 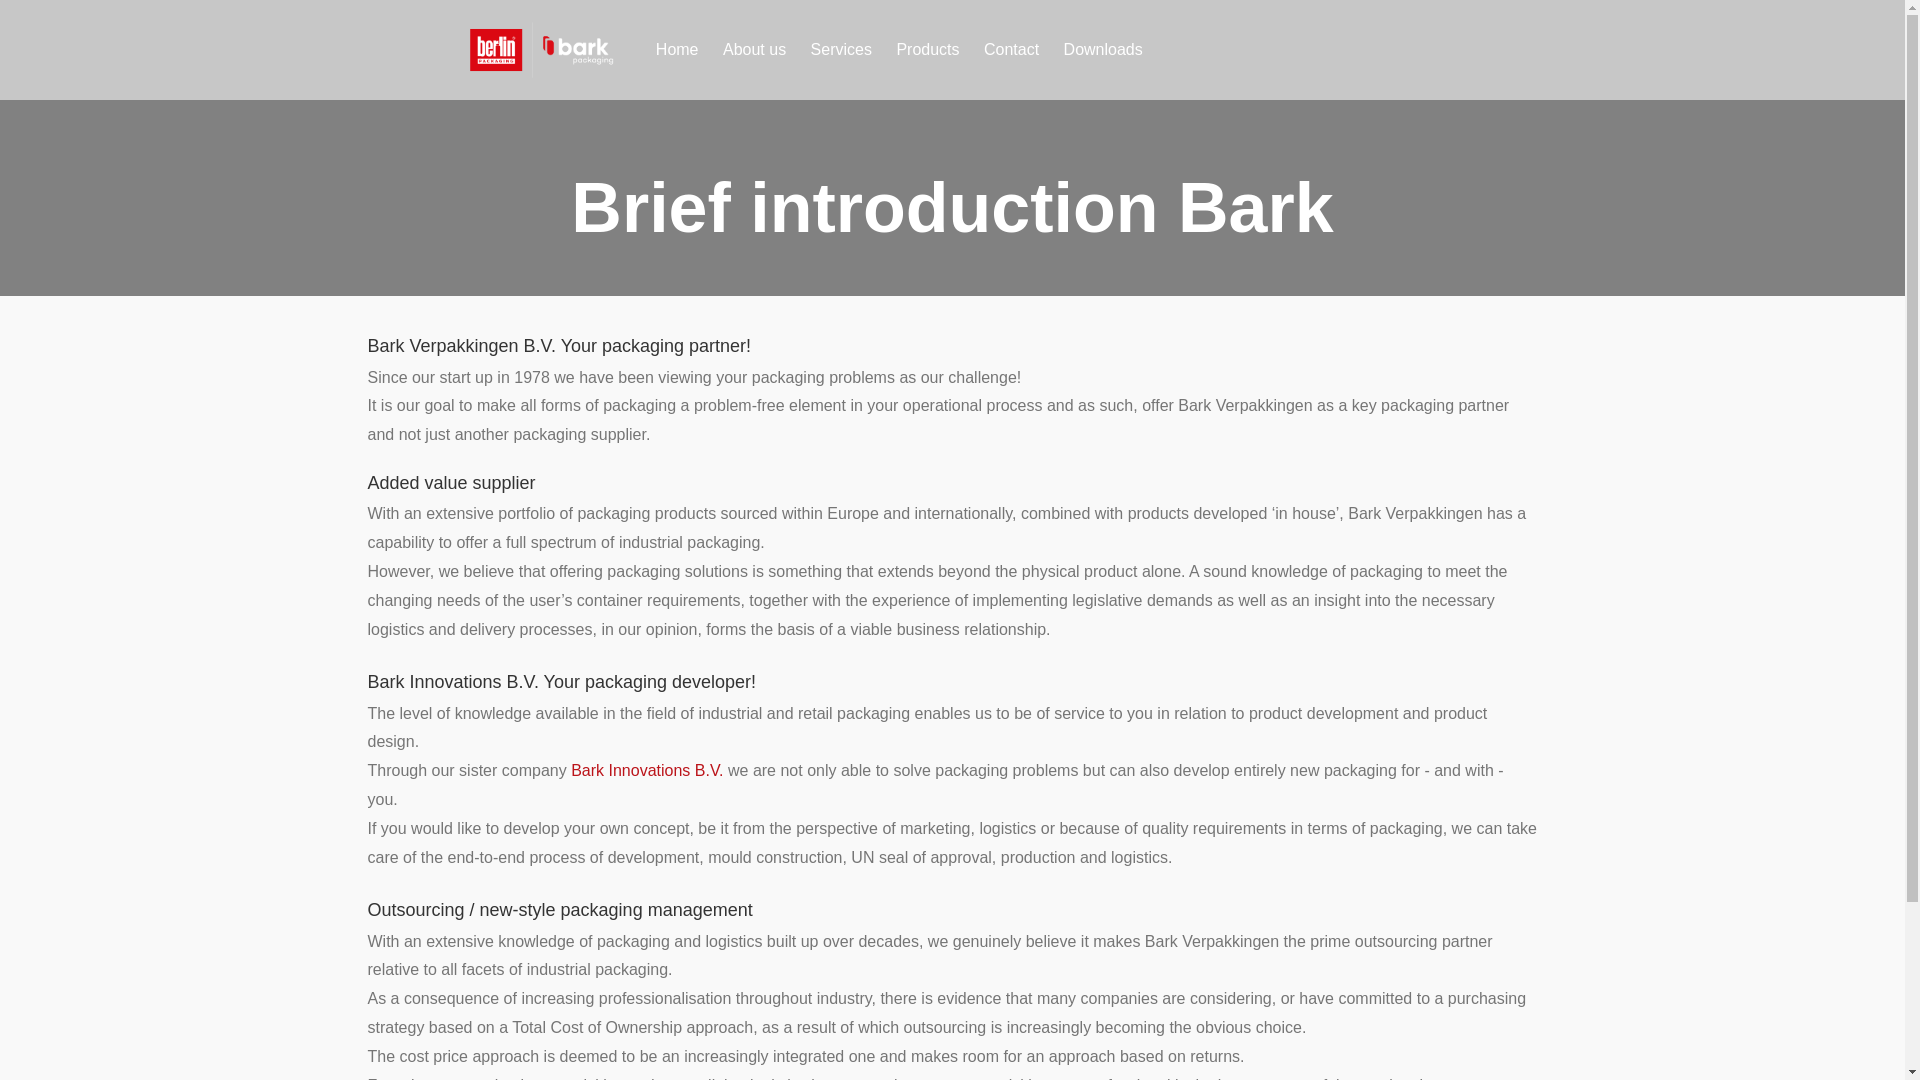 I want to click on Home, so click(x=676, y=49).